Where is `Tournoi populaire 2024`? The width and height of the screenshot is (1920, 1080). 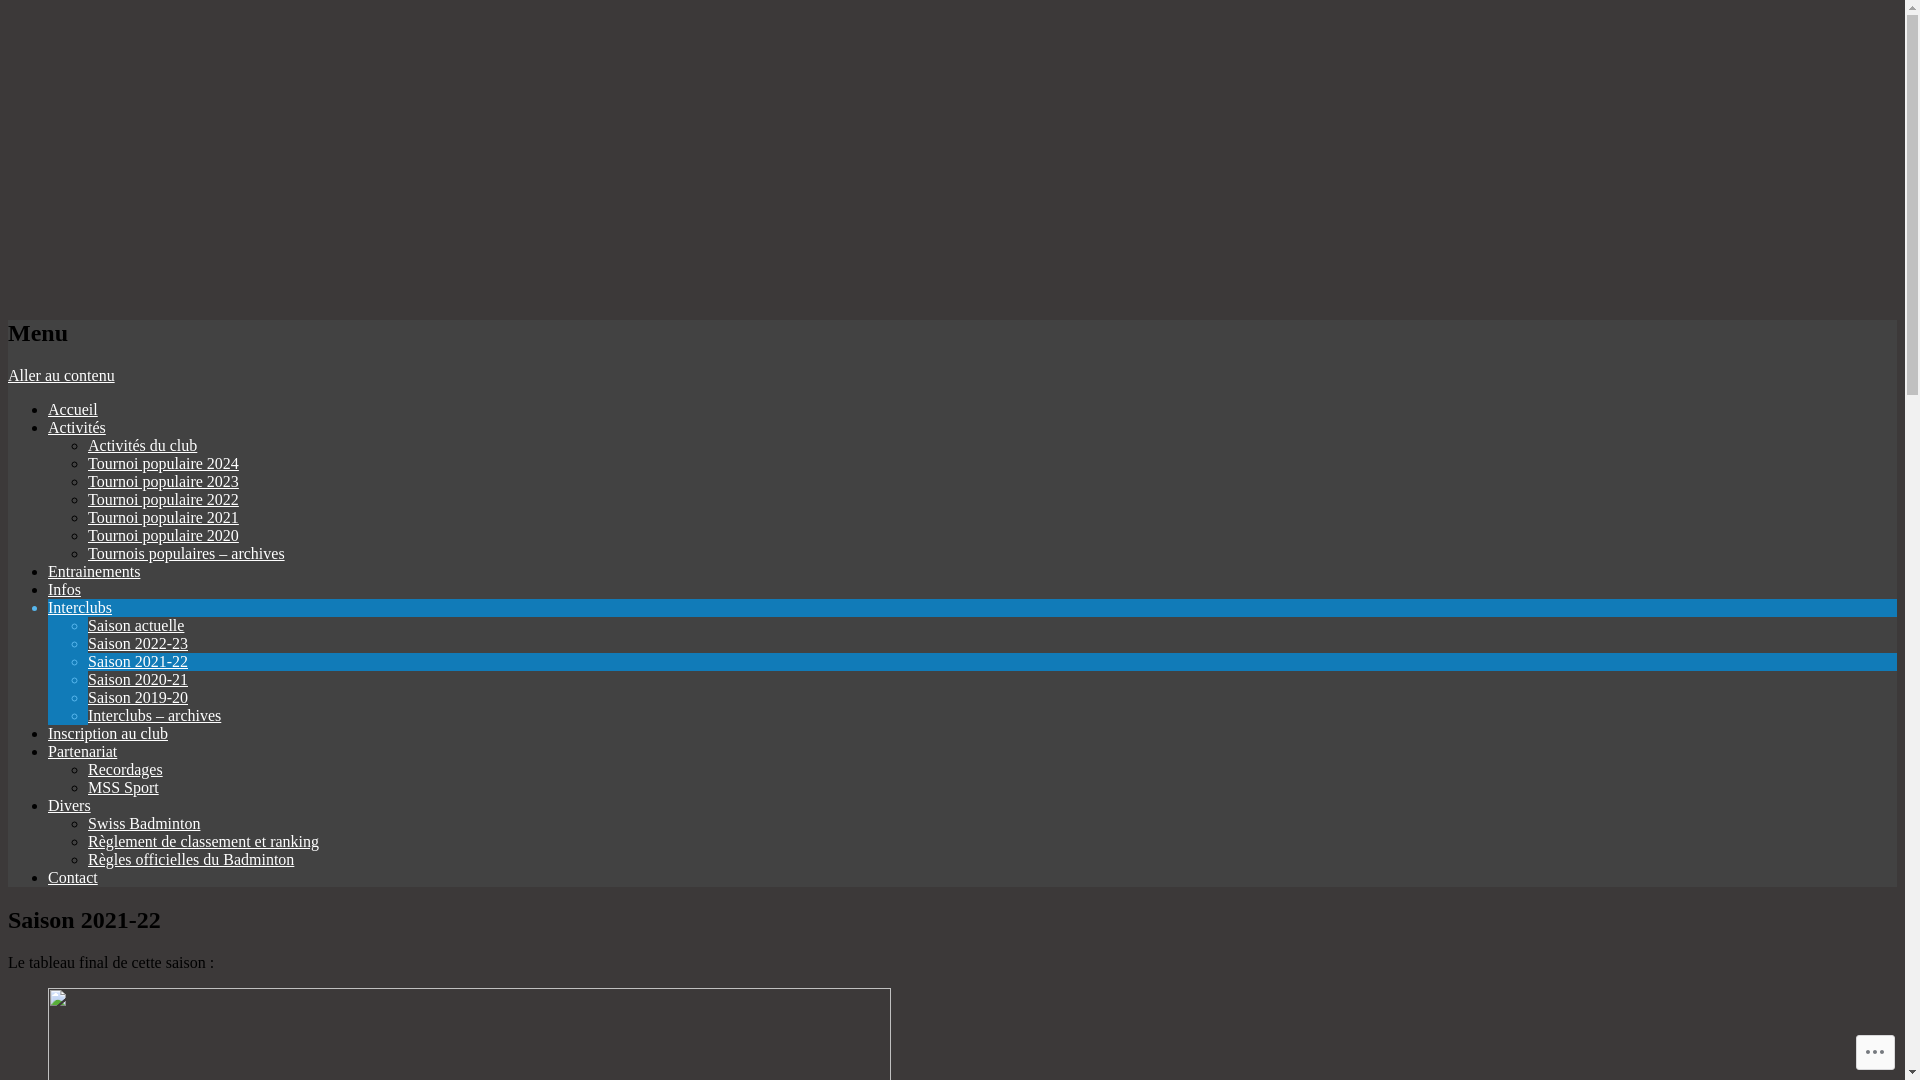 Tournoi populaire 2024 is located at coordinates (164, 464).